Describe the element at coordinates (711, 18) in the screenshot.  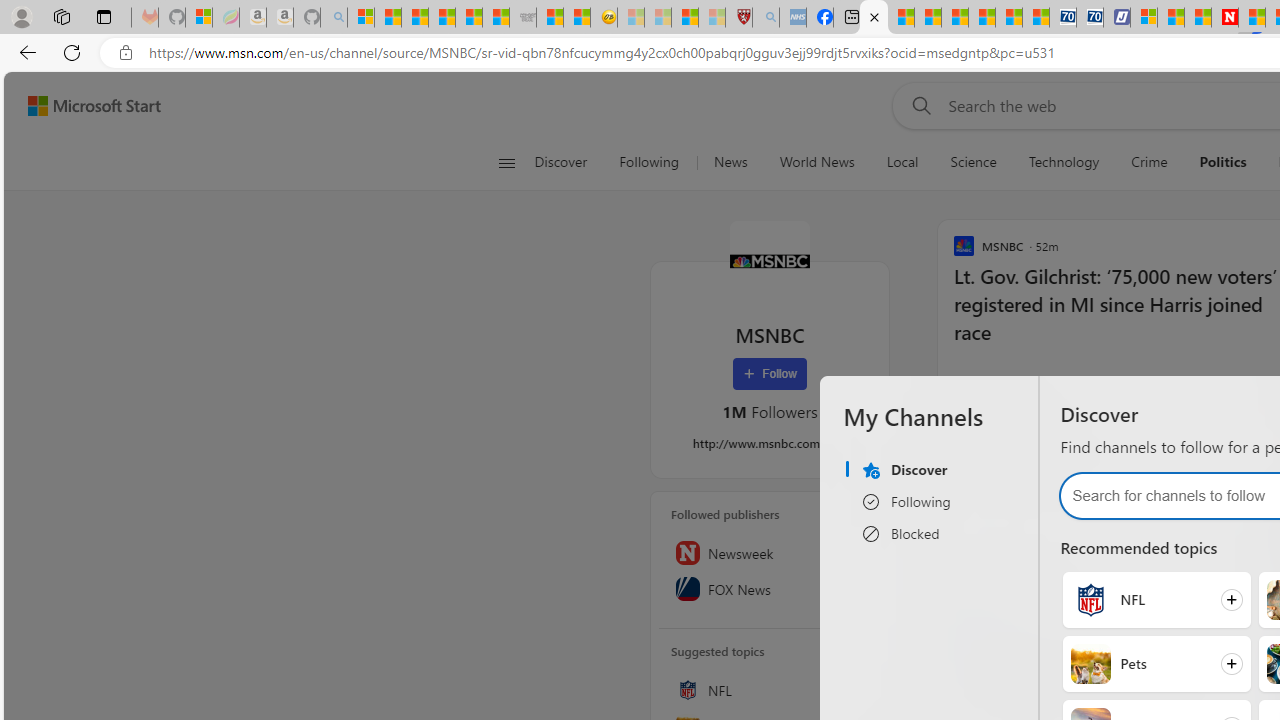
I see `12 Popular Science Lies that Must be Corrected - Sleeping` at that location.